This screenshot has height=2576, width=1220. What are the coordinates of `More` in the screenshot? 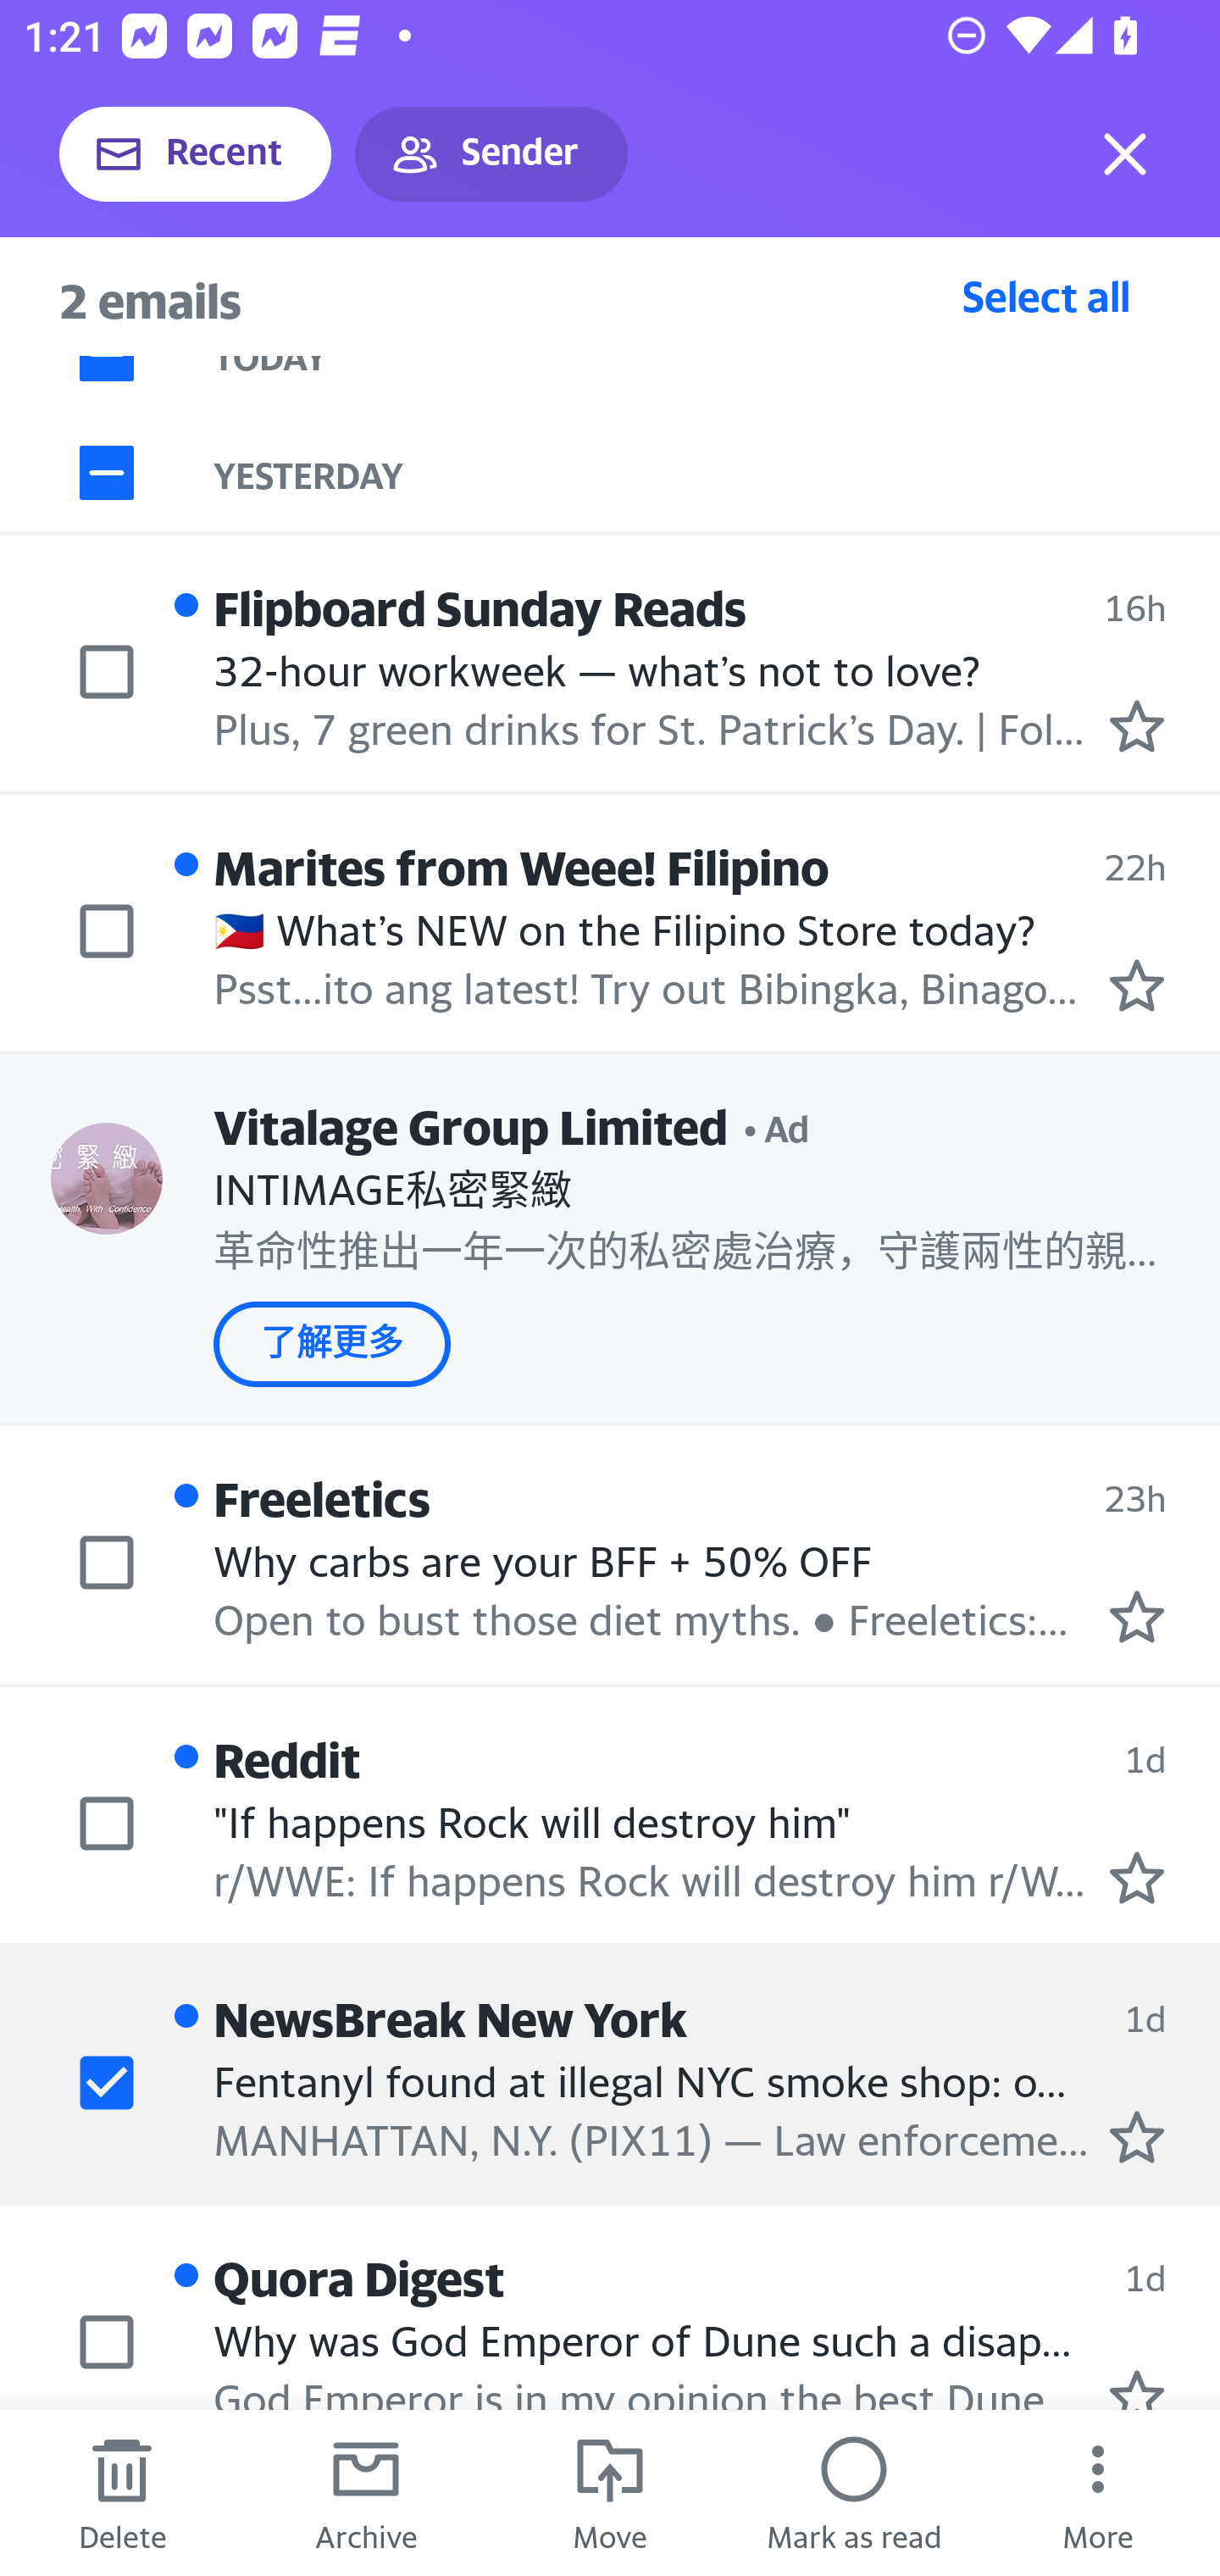 It's located at (1098, 2493).